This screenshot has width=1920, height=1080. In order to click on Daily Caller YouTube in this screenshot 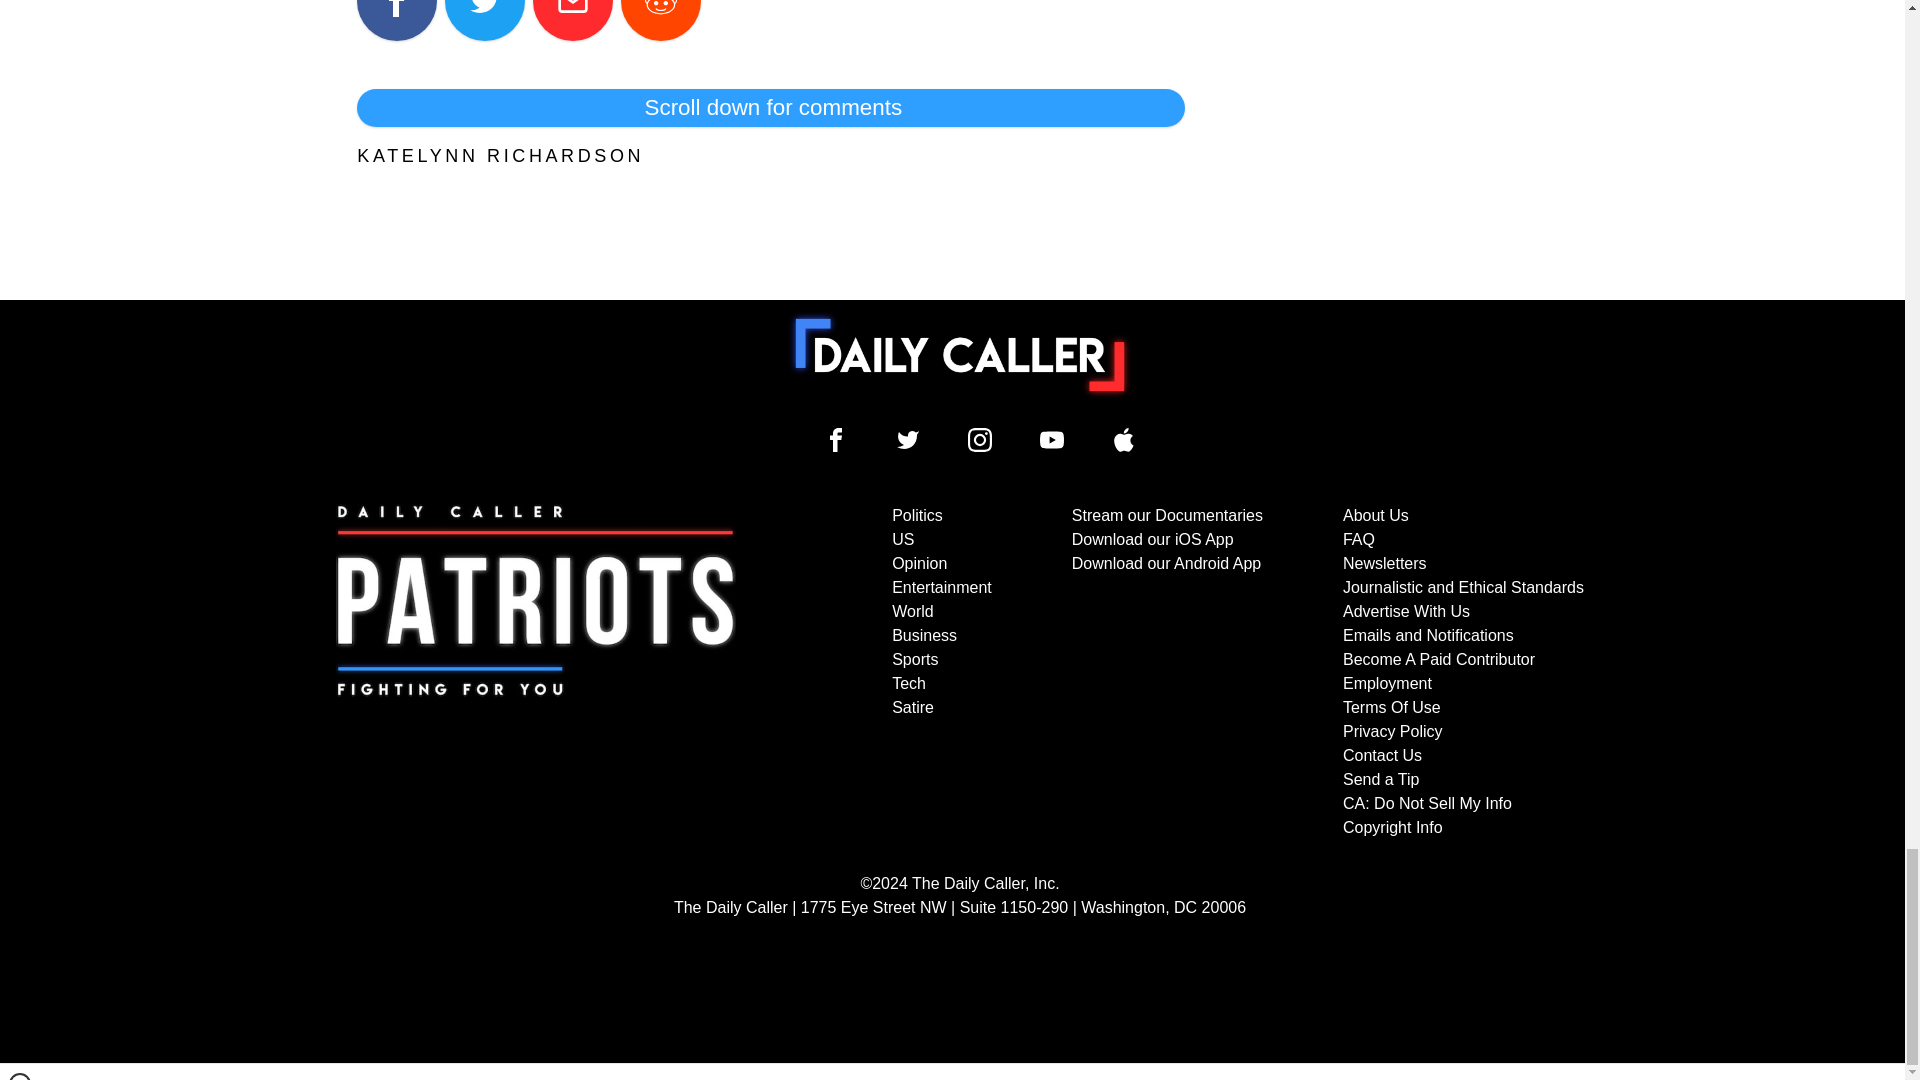, I will do `click(1052, 440)`.